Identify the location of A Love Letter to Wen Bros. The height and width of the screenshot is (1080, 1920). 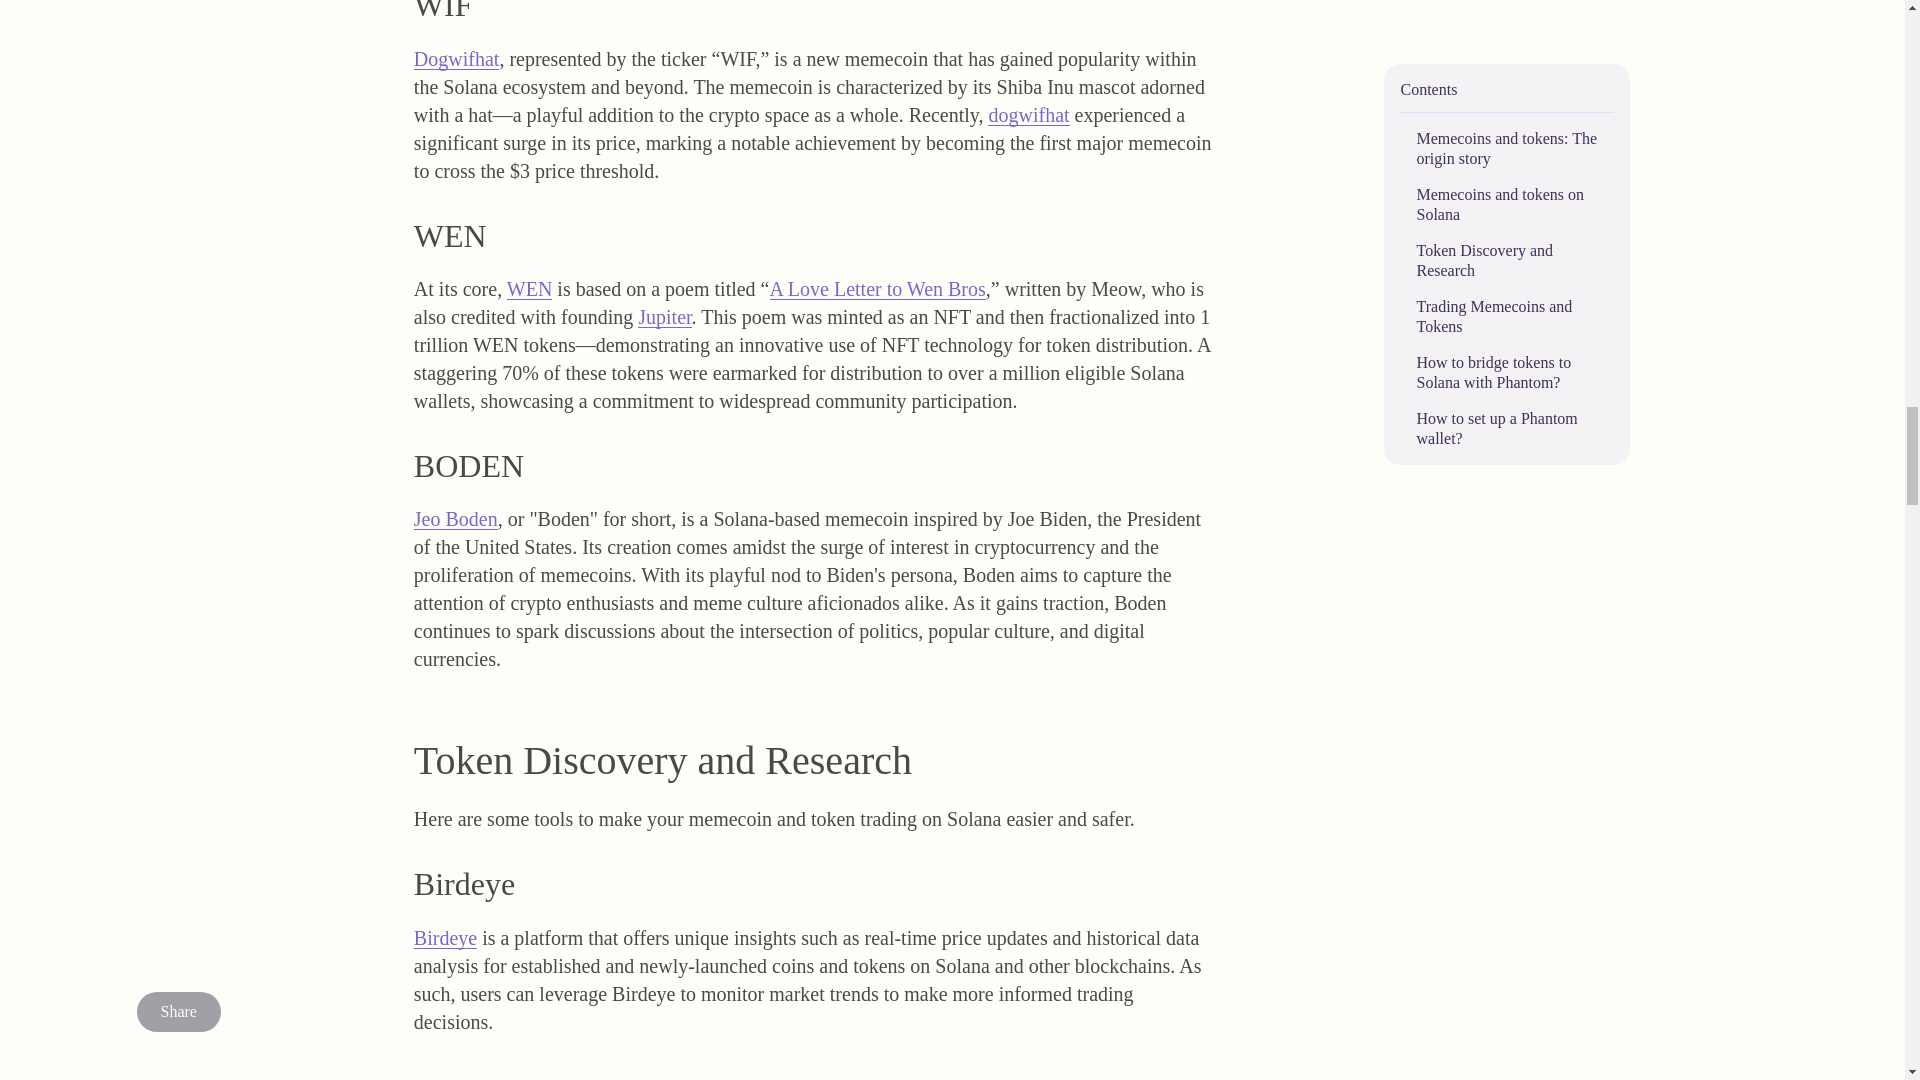
(878, 279).